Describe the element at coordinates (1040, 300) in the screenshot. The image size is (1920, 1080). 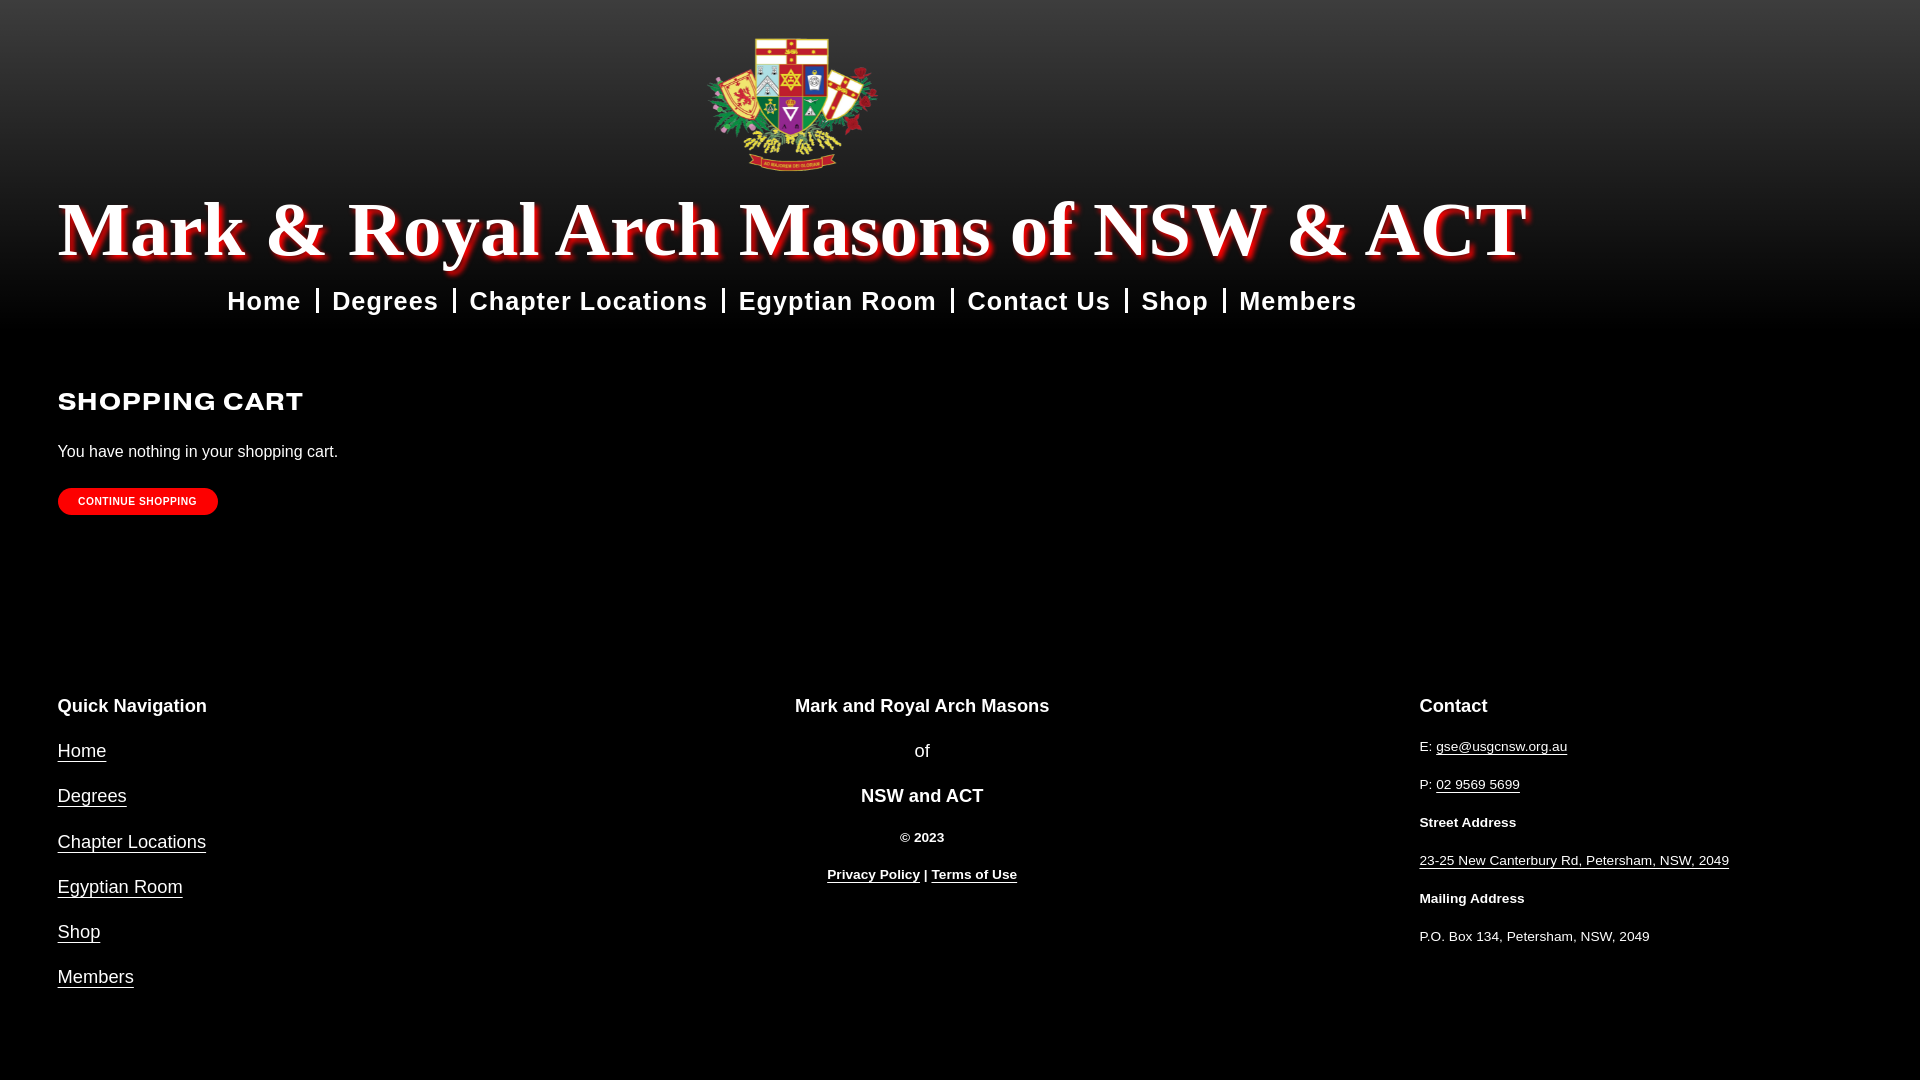
I see `Contact Us` at that location.